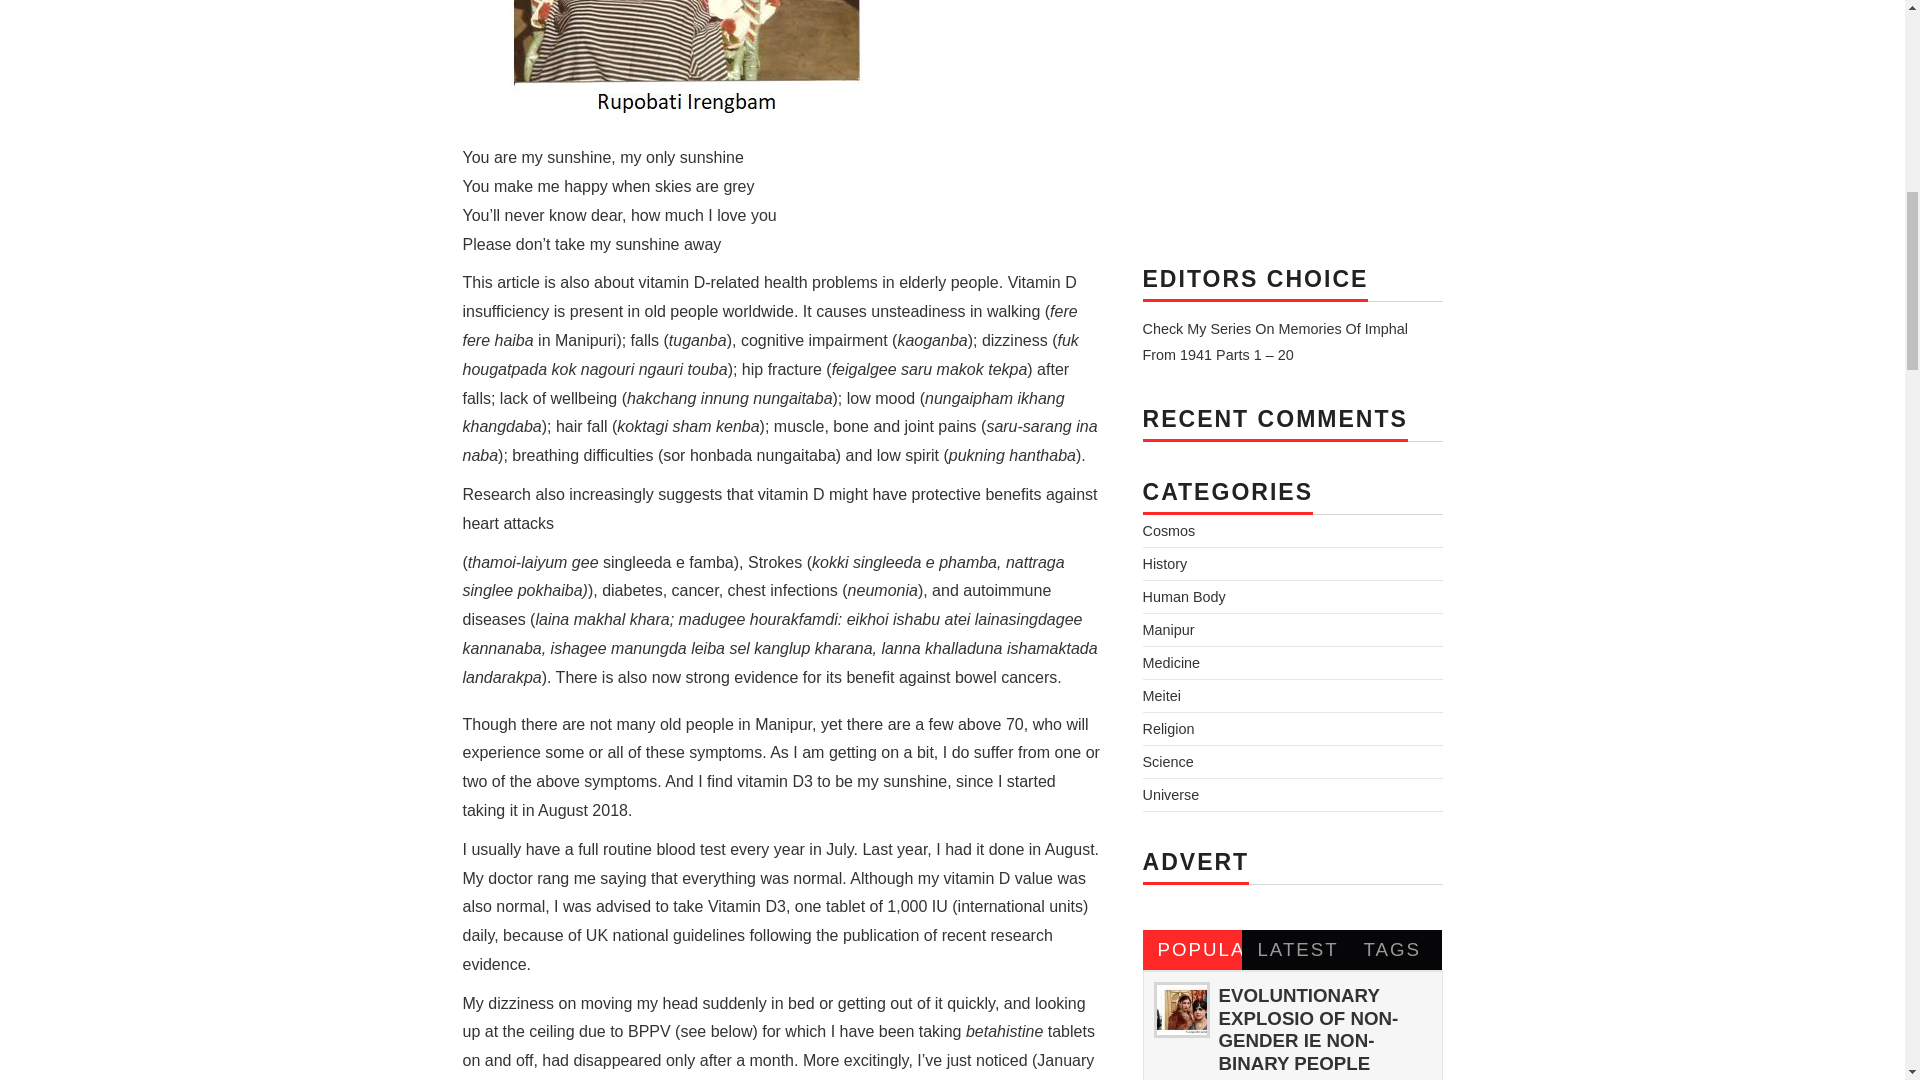  What do you see at coordinates (1183, 596) in the screenshot?
I see `Human Body` at bounding box center [1183, 596].